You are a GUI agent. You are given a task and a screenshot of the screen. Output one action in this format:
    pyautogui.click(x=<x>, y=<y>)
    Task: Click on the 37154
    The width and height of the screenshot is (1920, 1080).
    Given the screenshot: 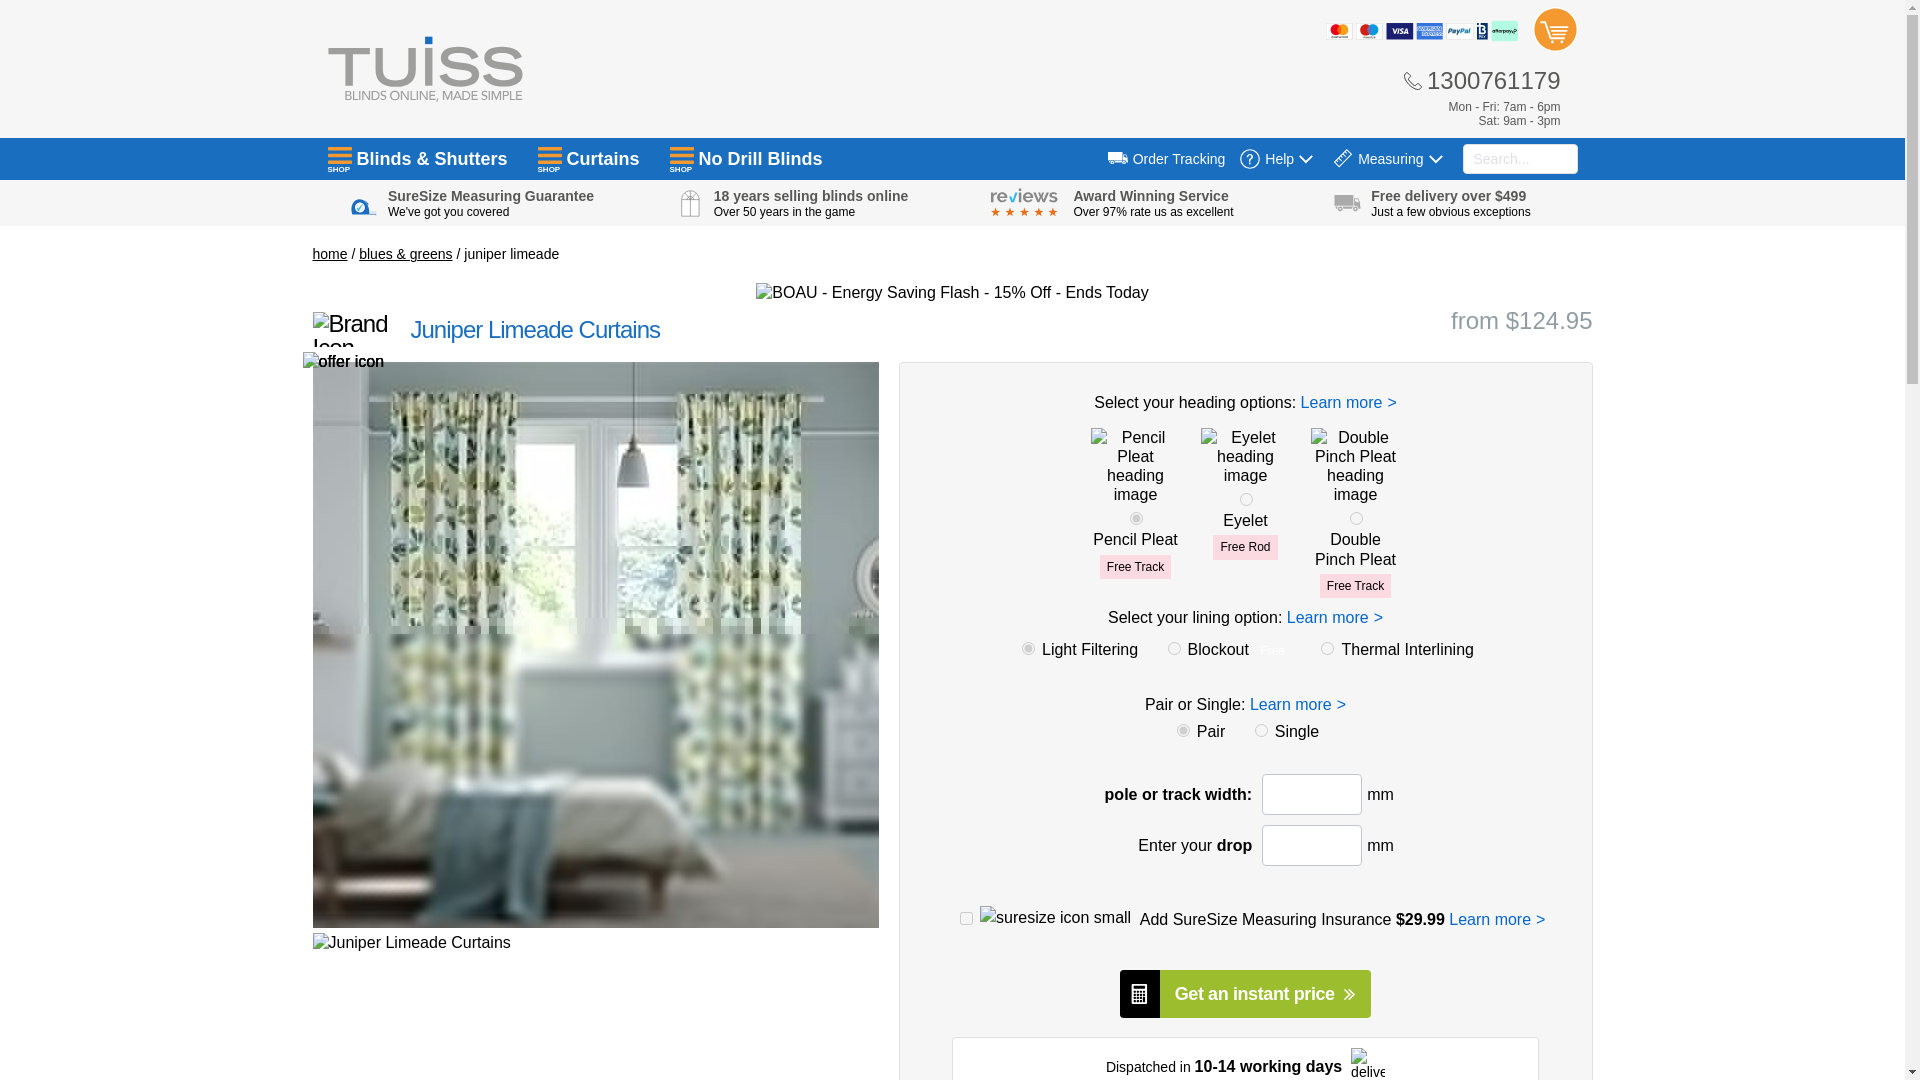 What is the action you would take?
    pyautogui.click(x=1136, y=518)
    